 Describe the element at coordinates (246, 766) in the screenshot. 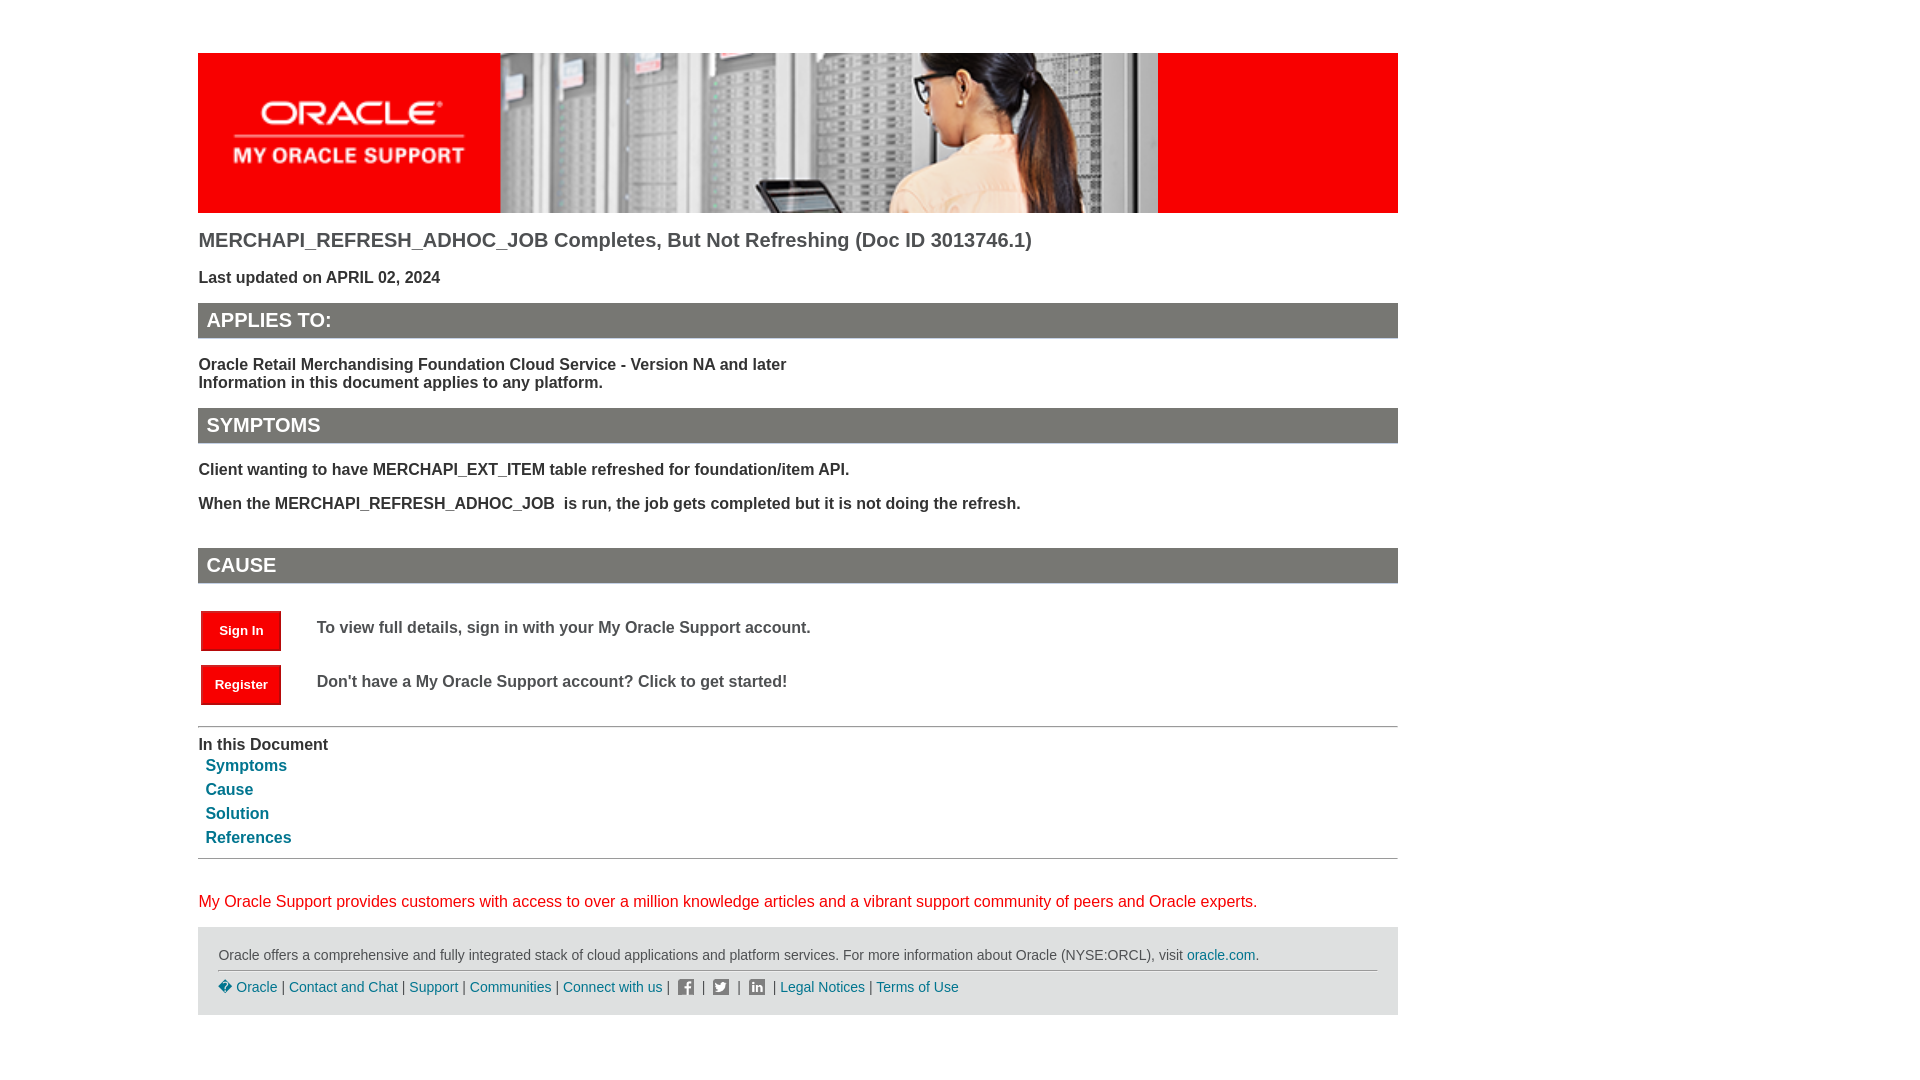

I see `Symptoms` at that location.